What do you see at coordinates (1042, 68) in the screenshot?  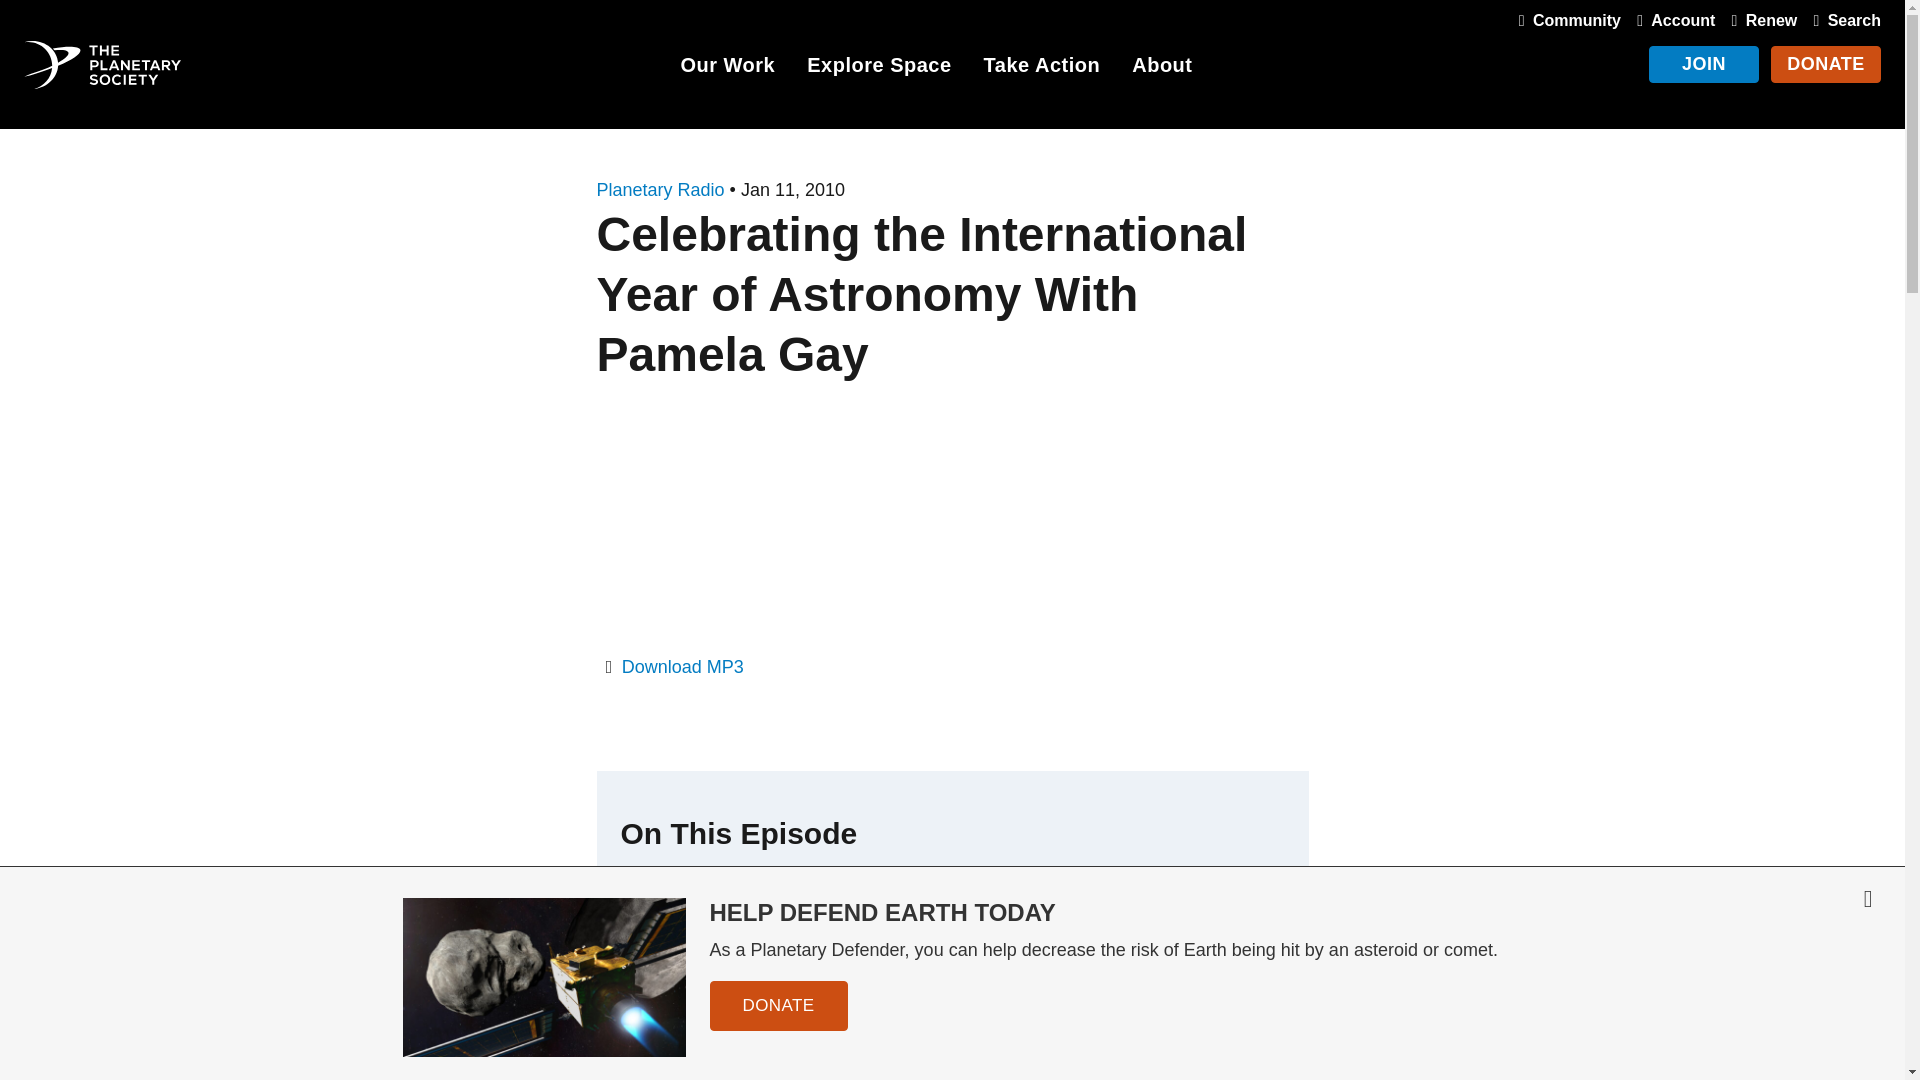 I see `Take Action` at bounding box center [1042, 68].